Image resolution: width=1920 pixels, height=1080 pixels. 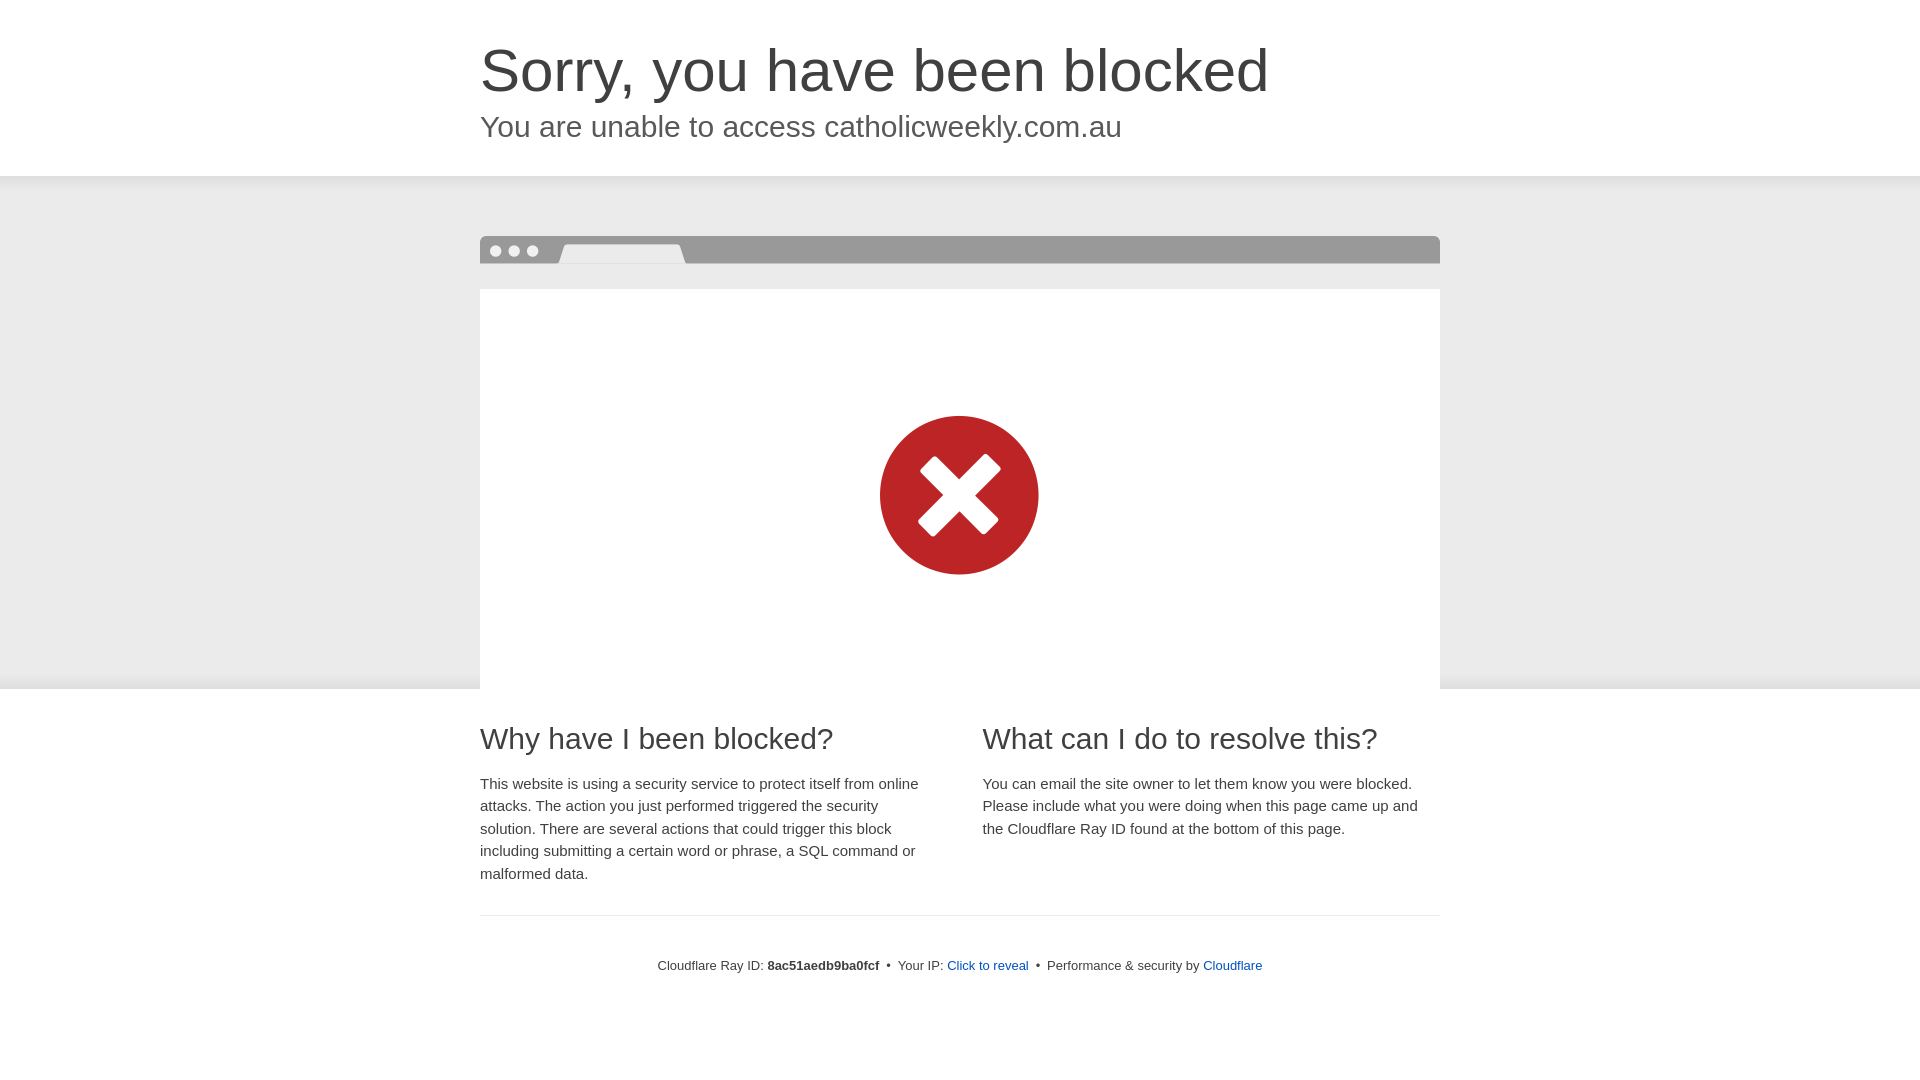 I want to click on Click to reveal, so click(x=988, y=966).